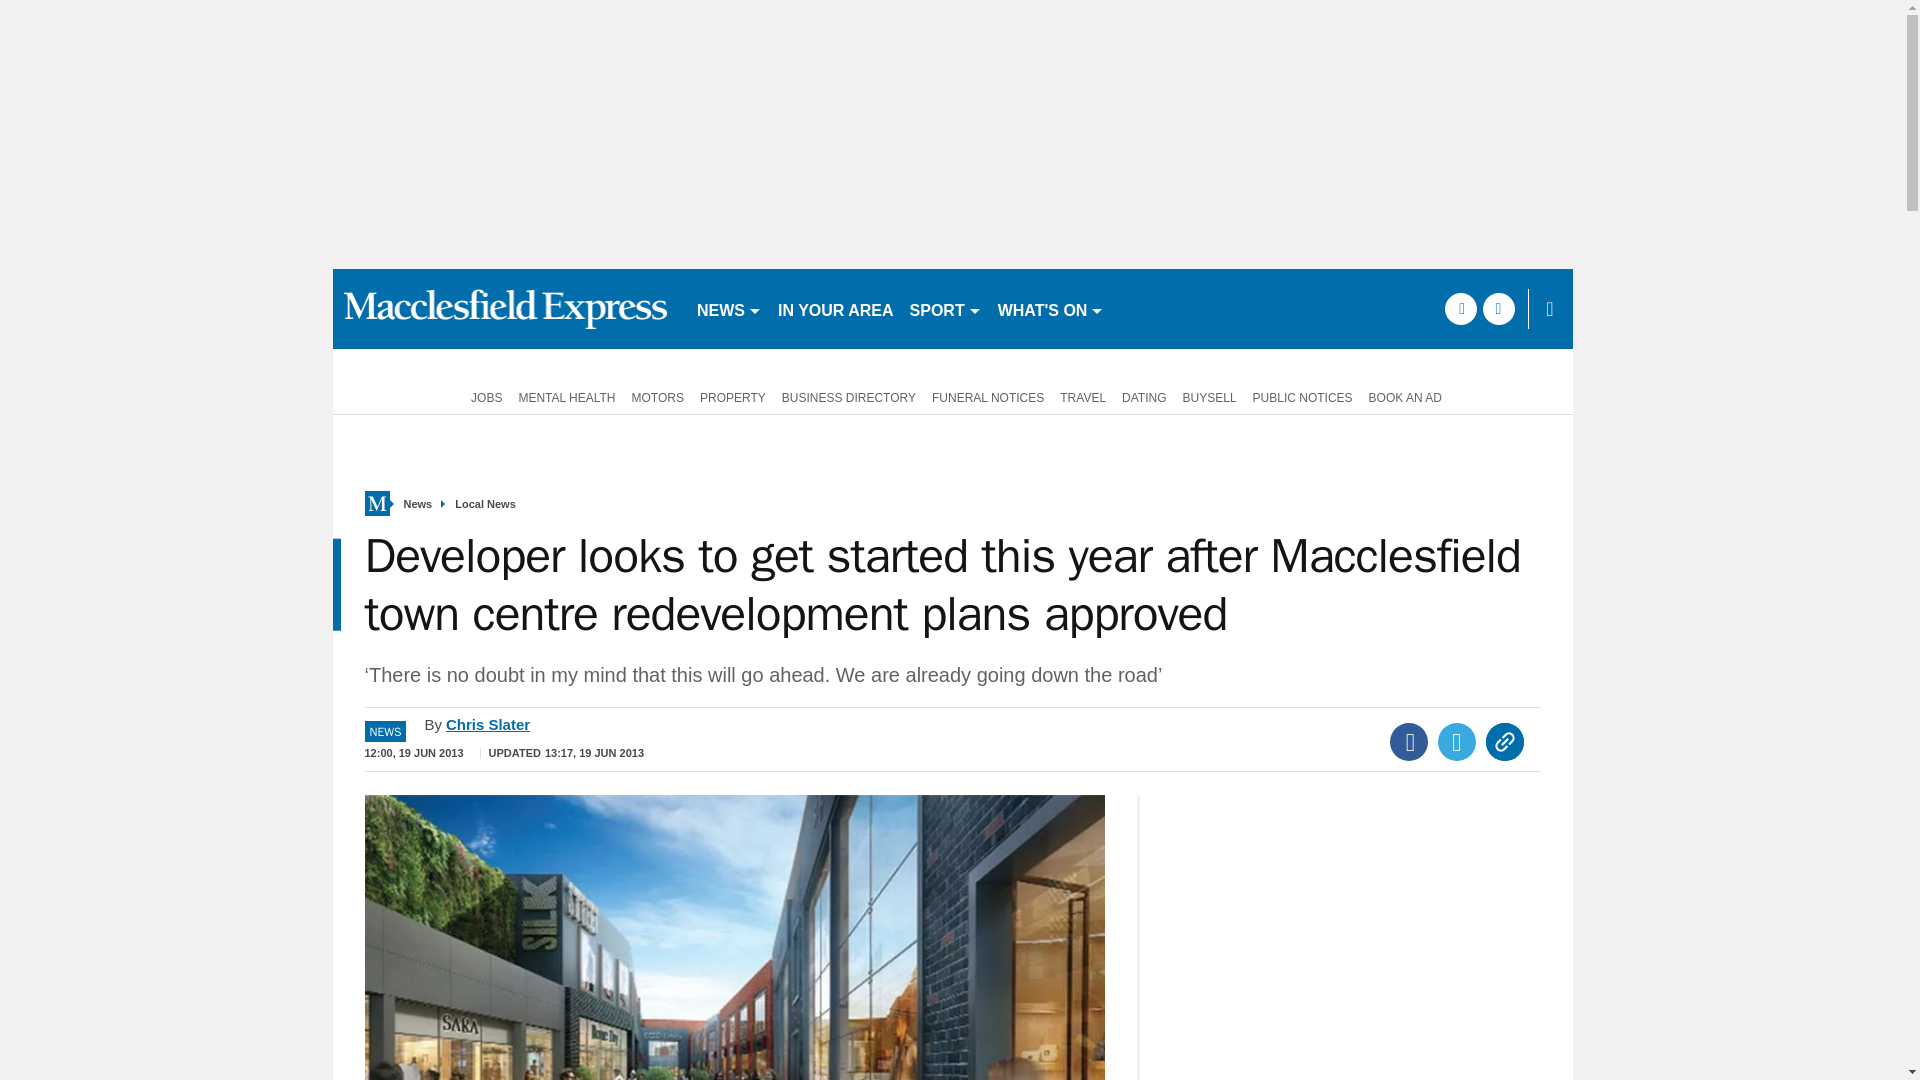  I want to click on WHAT'S ON, so click(1052, 308).